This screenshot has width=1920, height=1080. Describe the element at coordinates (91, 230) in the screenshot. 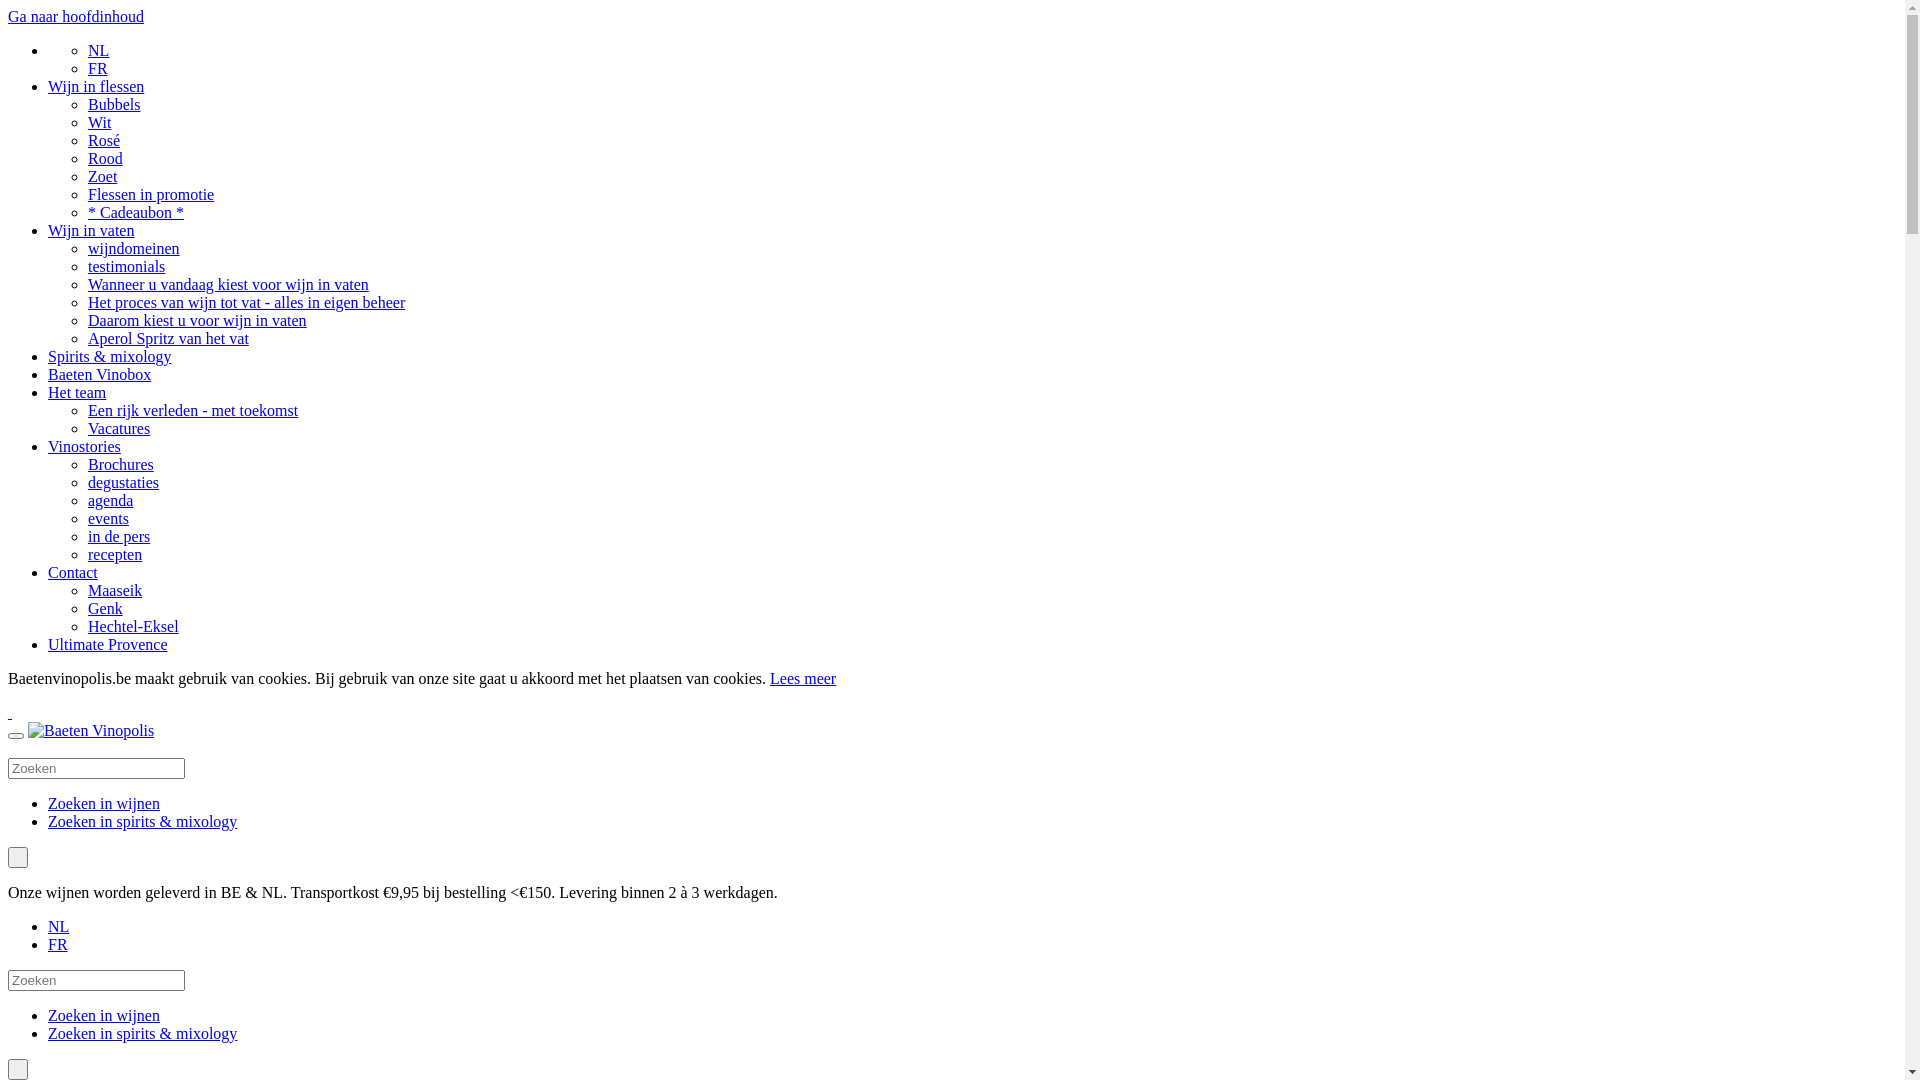

I see `Wijn in vaten` at that location.